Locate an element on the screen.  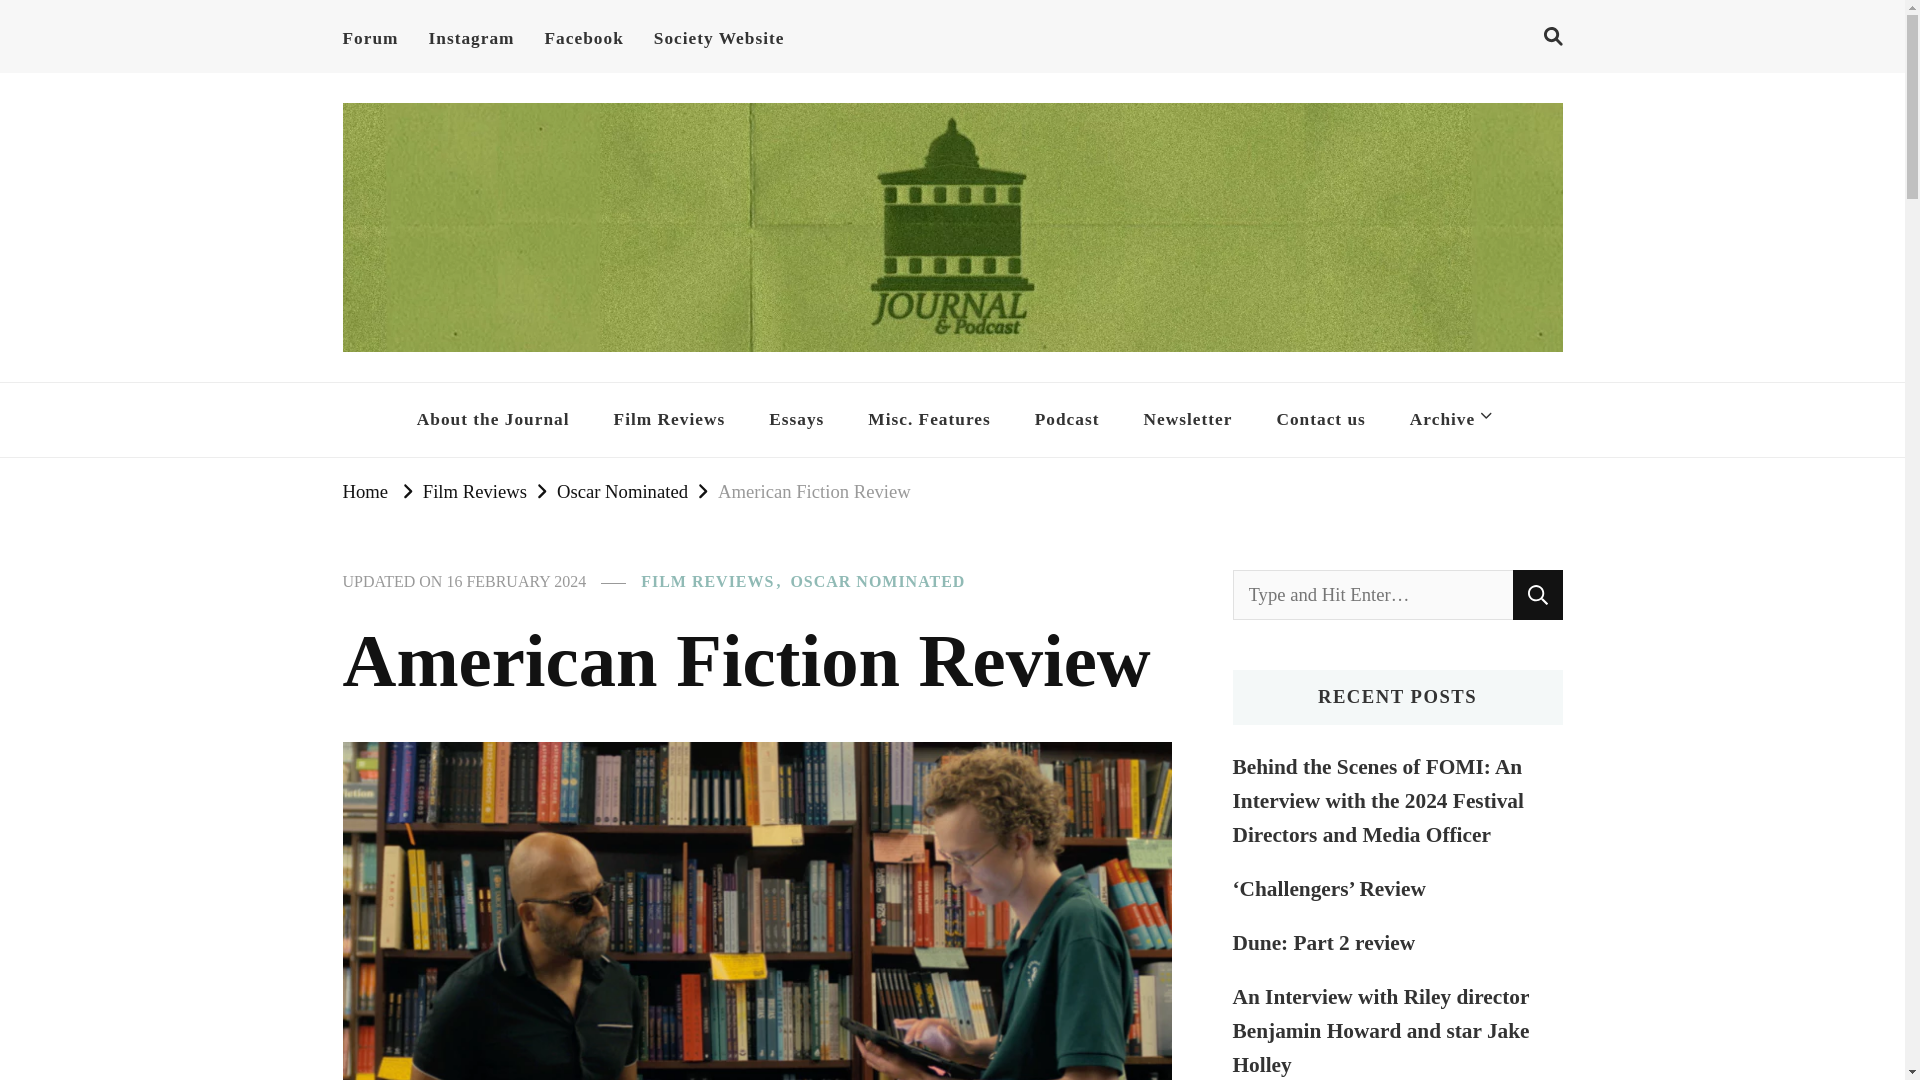
FILM REVIEWS is located at coordinates (713, 582).